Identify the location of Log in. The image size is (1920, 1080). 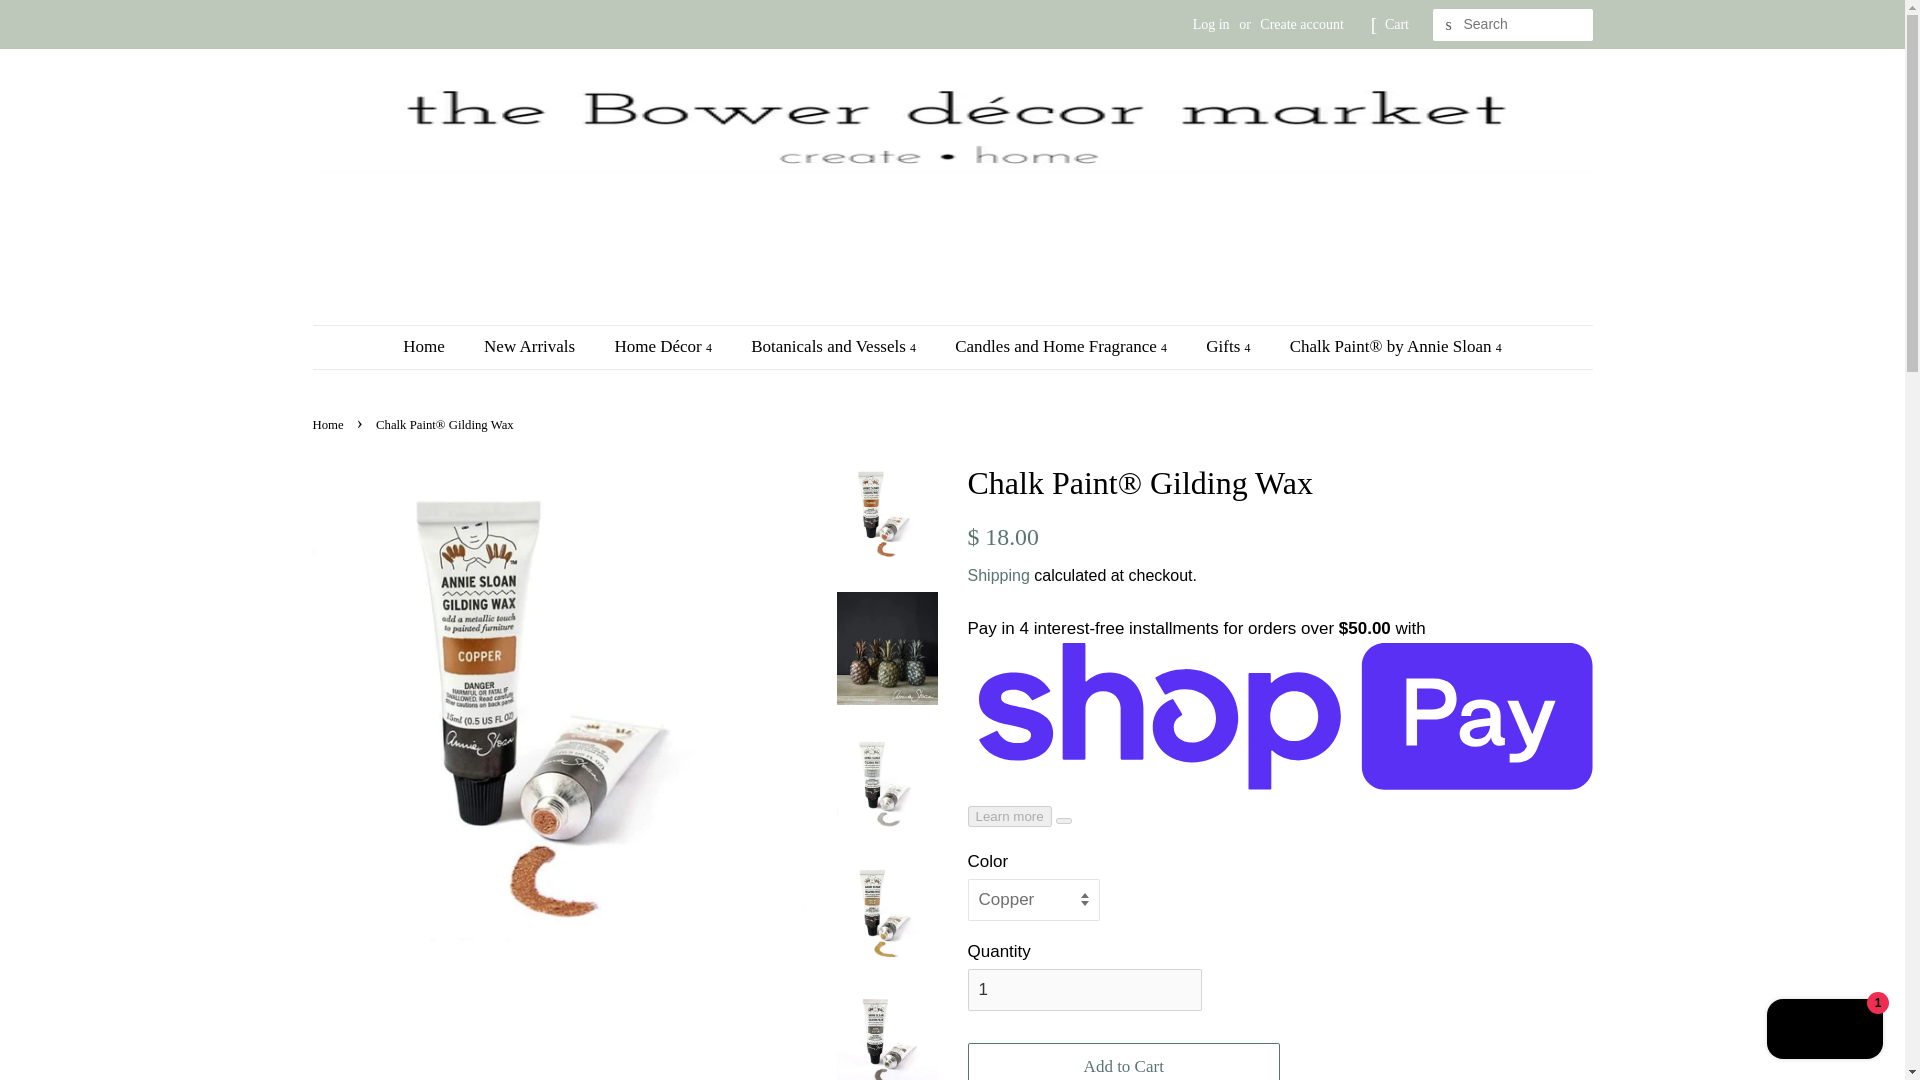
(1211, 24).